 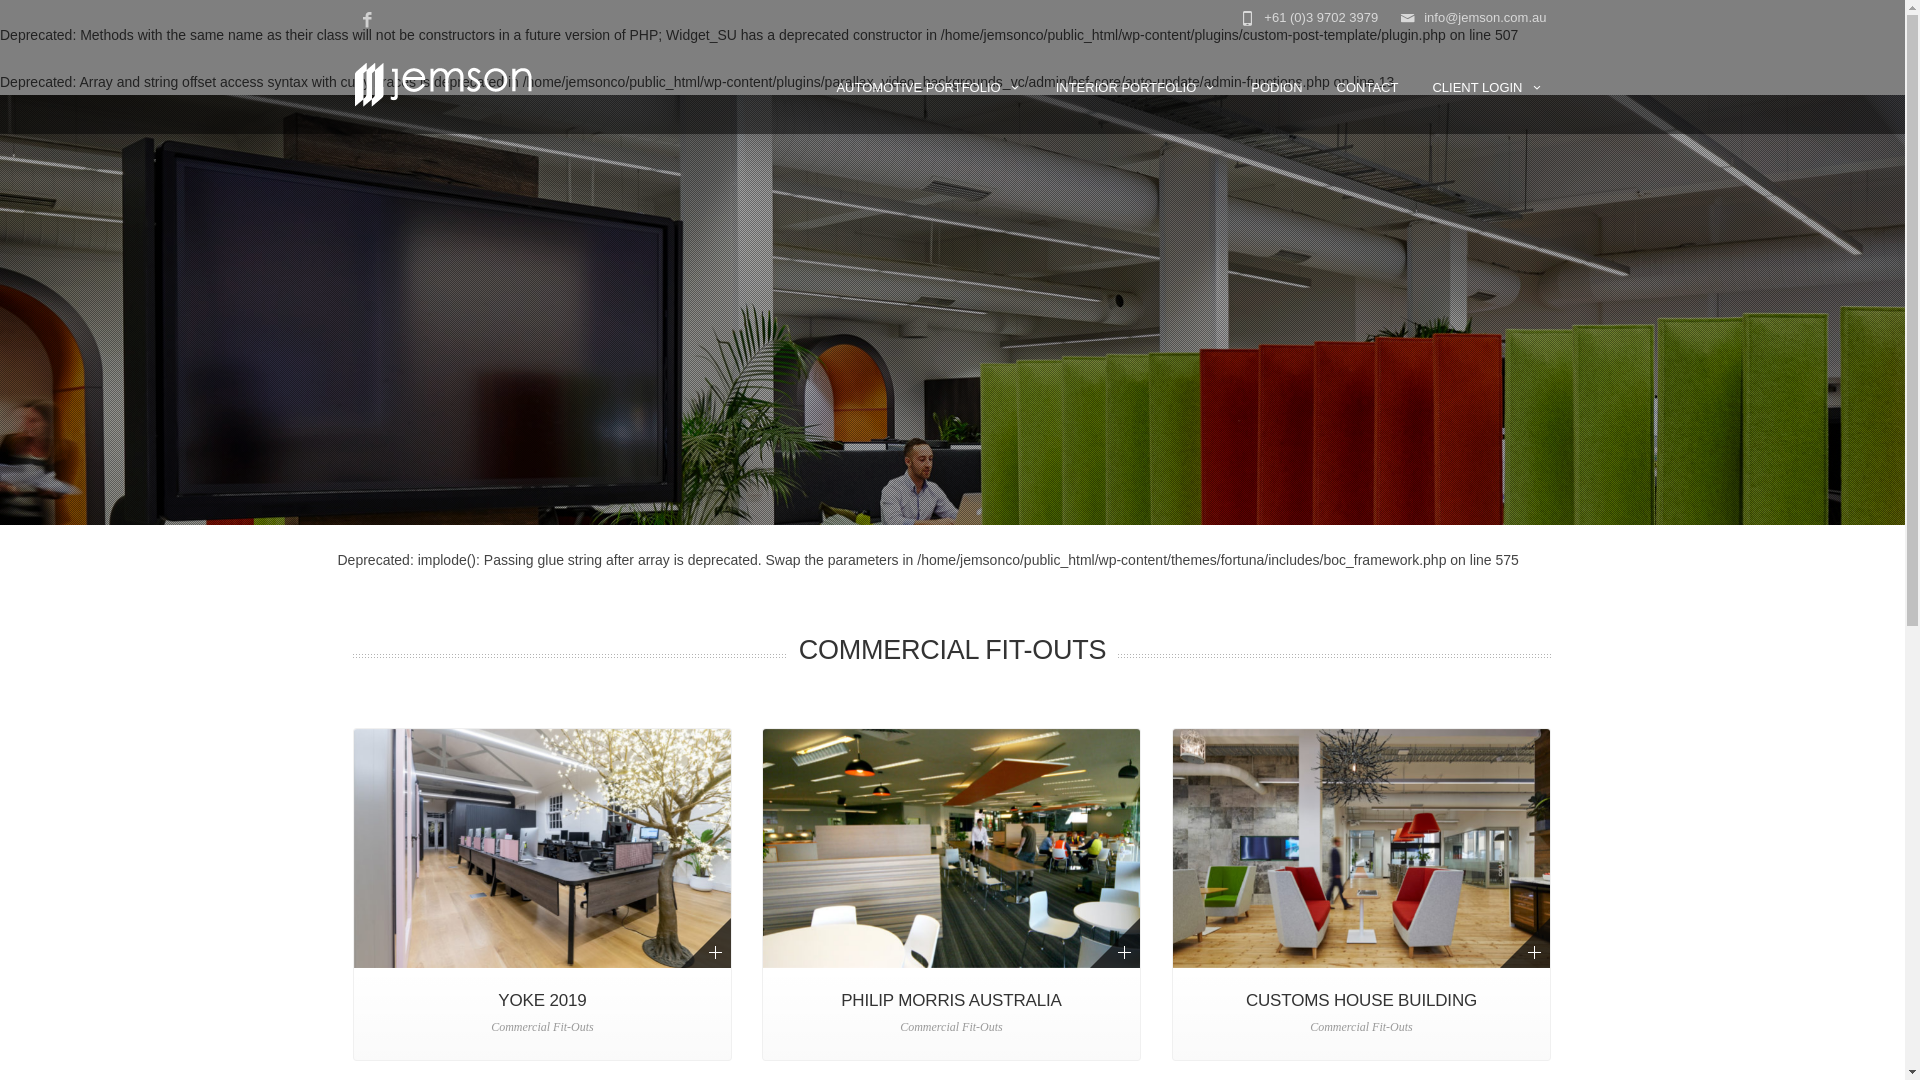 I want to click on PHILIP MORRIS AUSTRALIA
Commercial Fit-Outs, so click(x=952, y=894).